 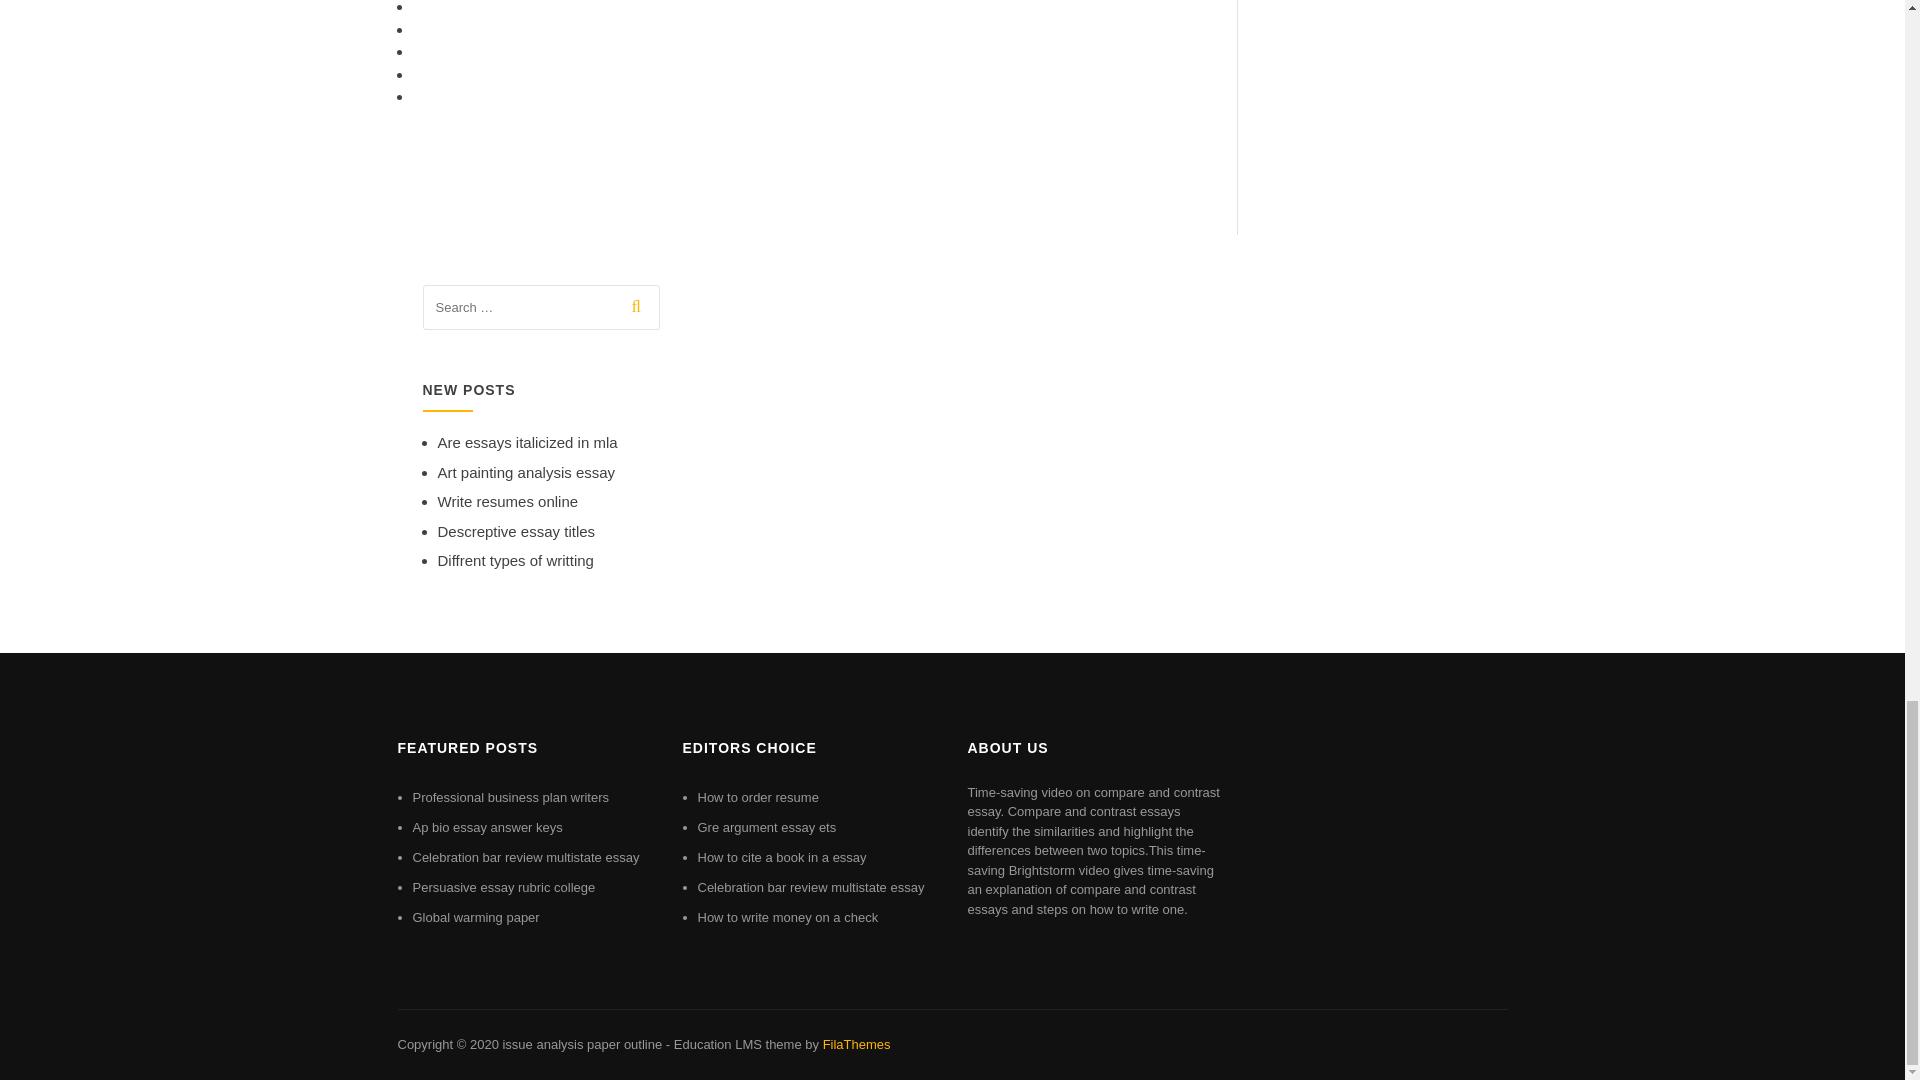 I want to click on Diffrent types of writting, so click(x=515, y=560).